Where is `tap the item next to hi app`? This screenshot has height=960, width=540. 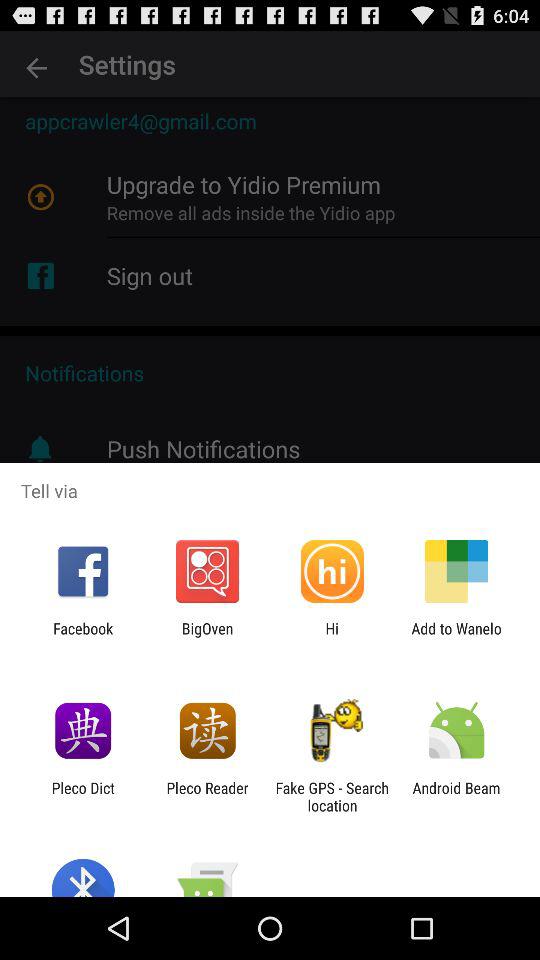 tap the item next to hi app is located at coordinates (456, 637).